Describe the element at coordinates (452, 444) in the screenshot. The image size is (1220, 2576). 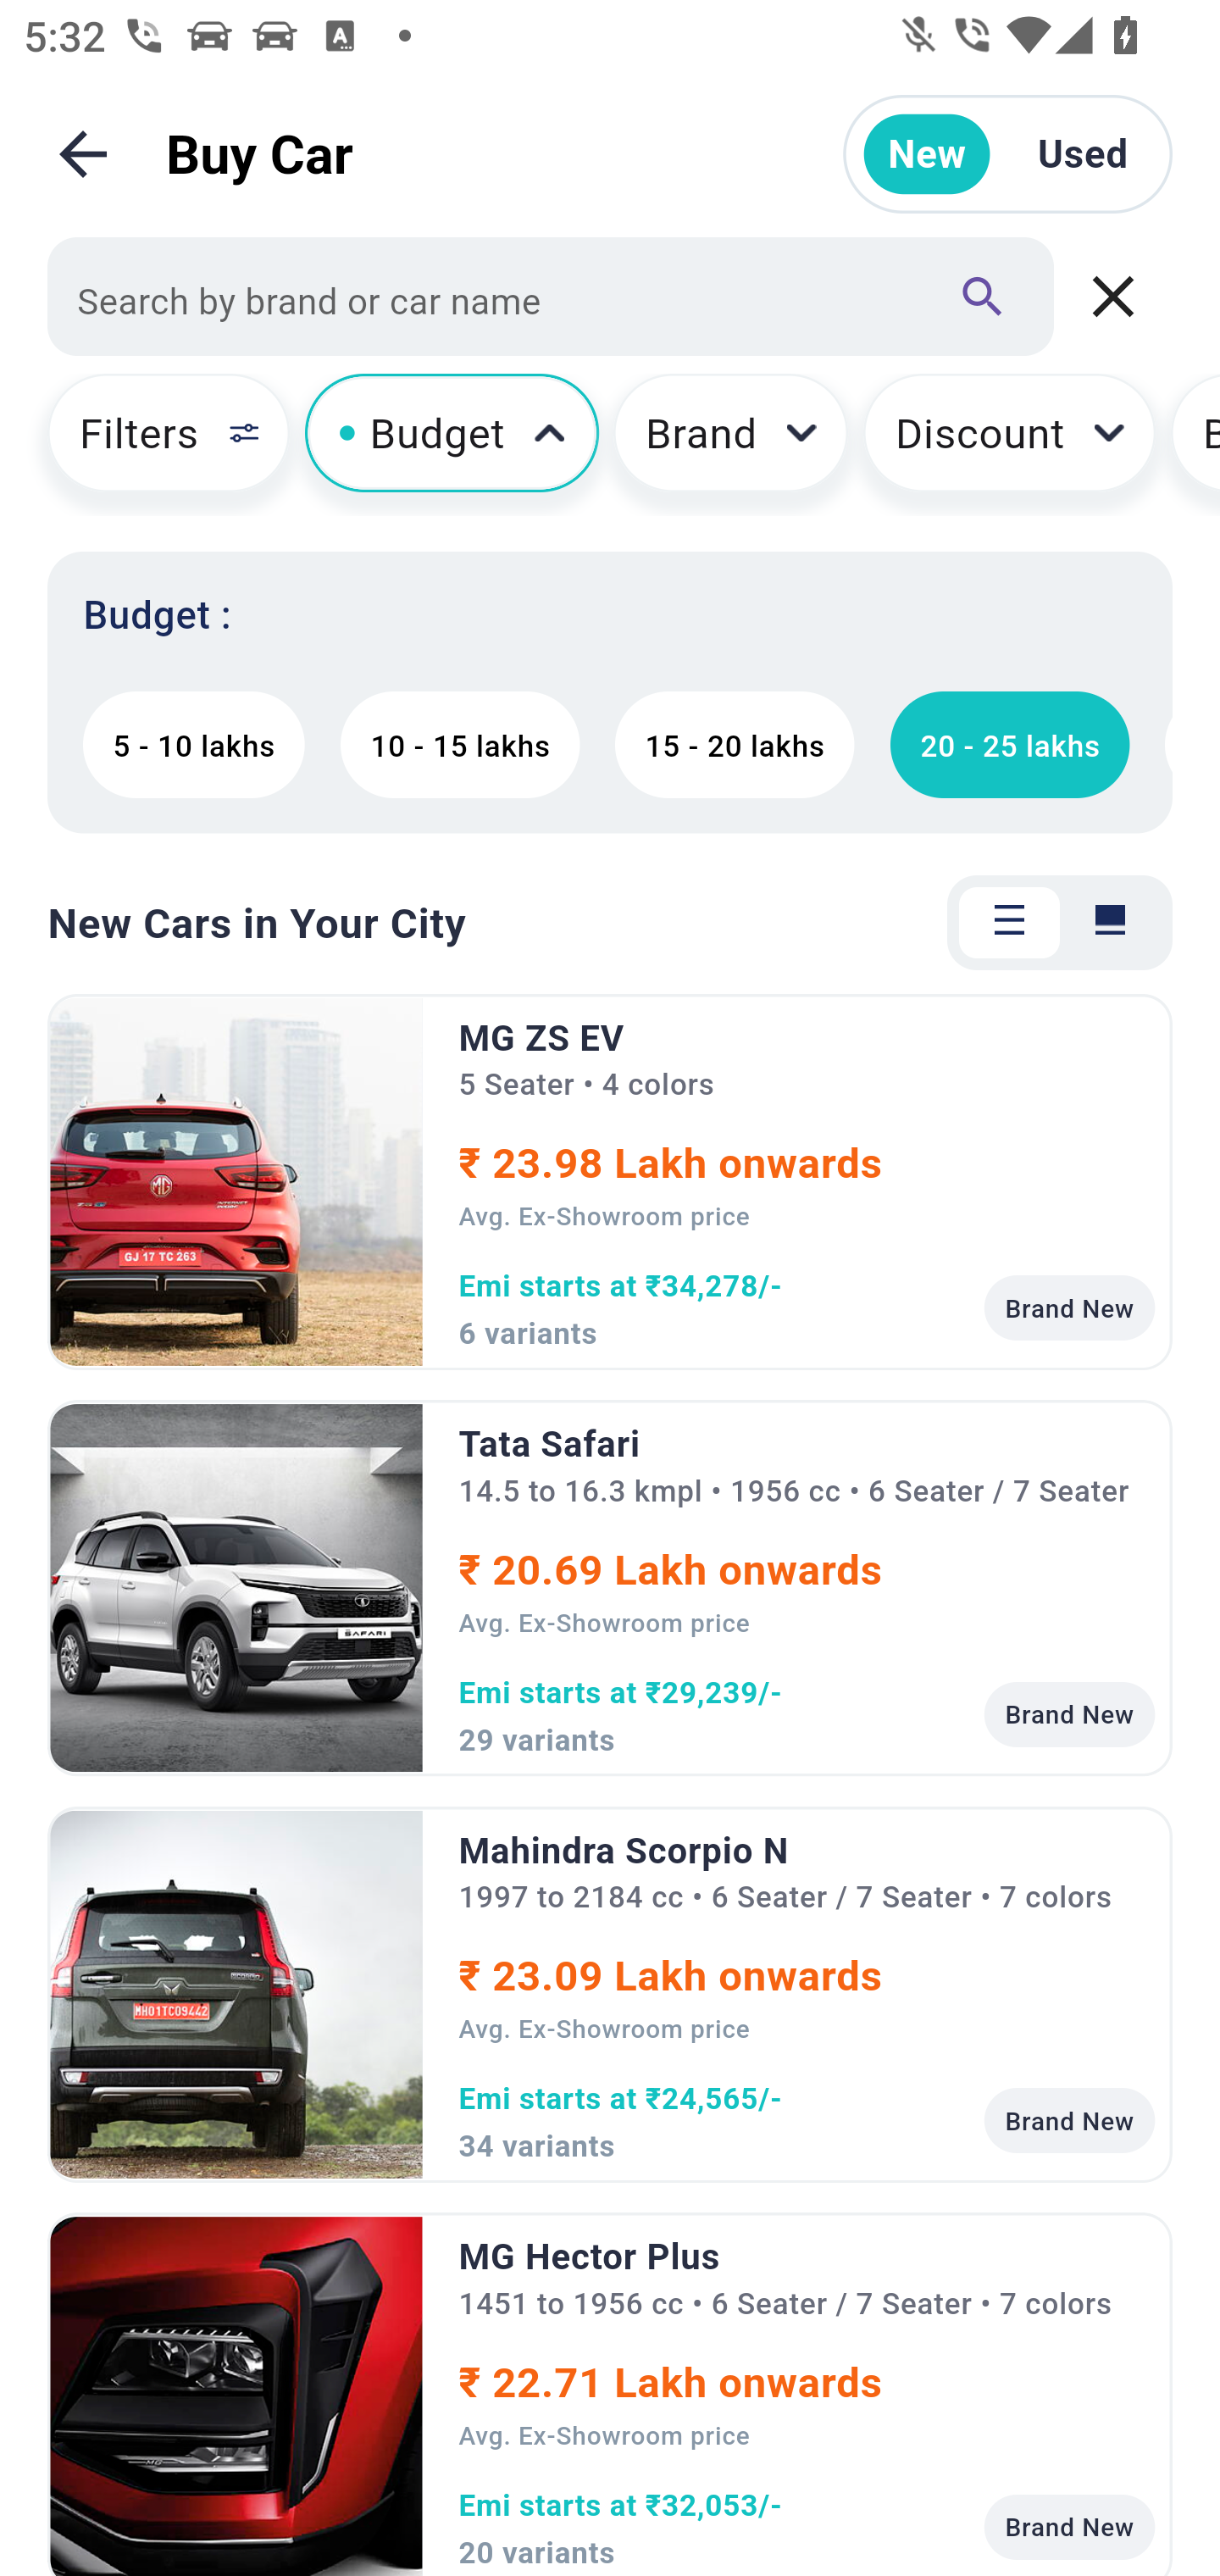
I see `Budget` at that location.